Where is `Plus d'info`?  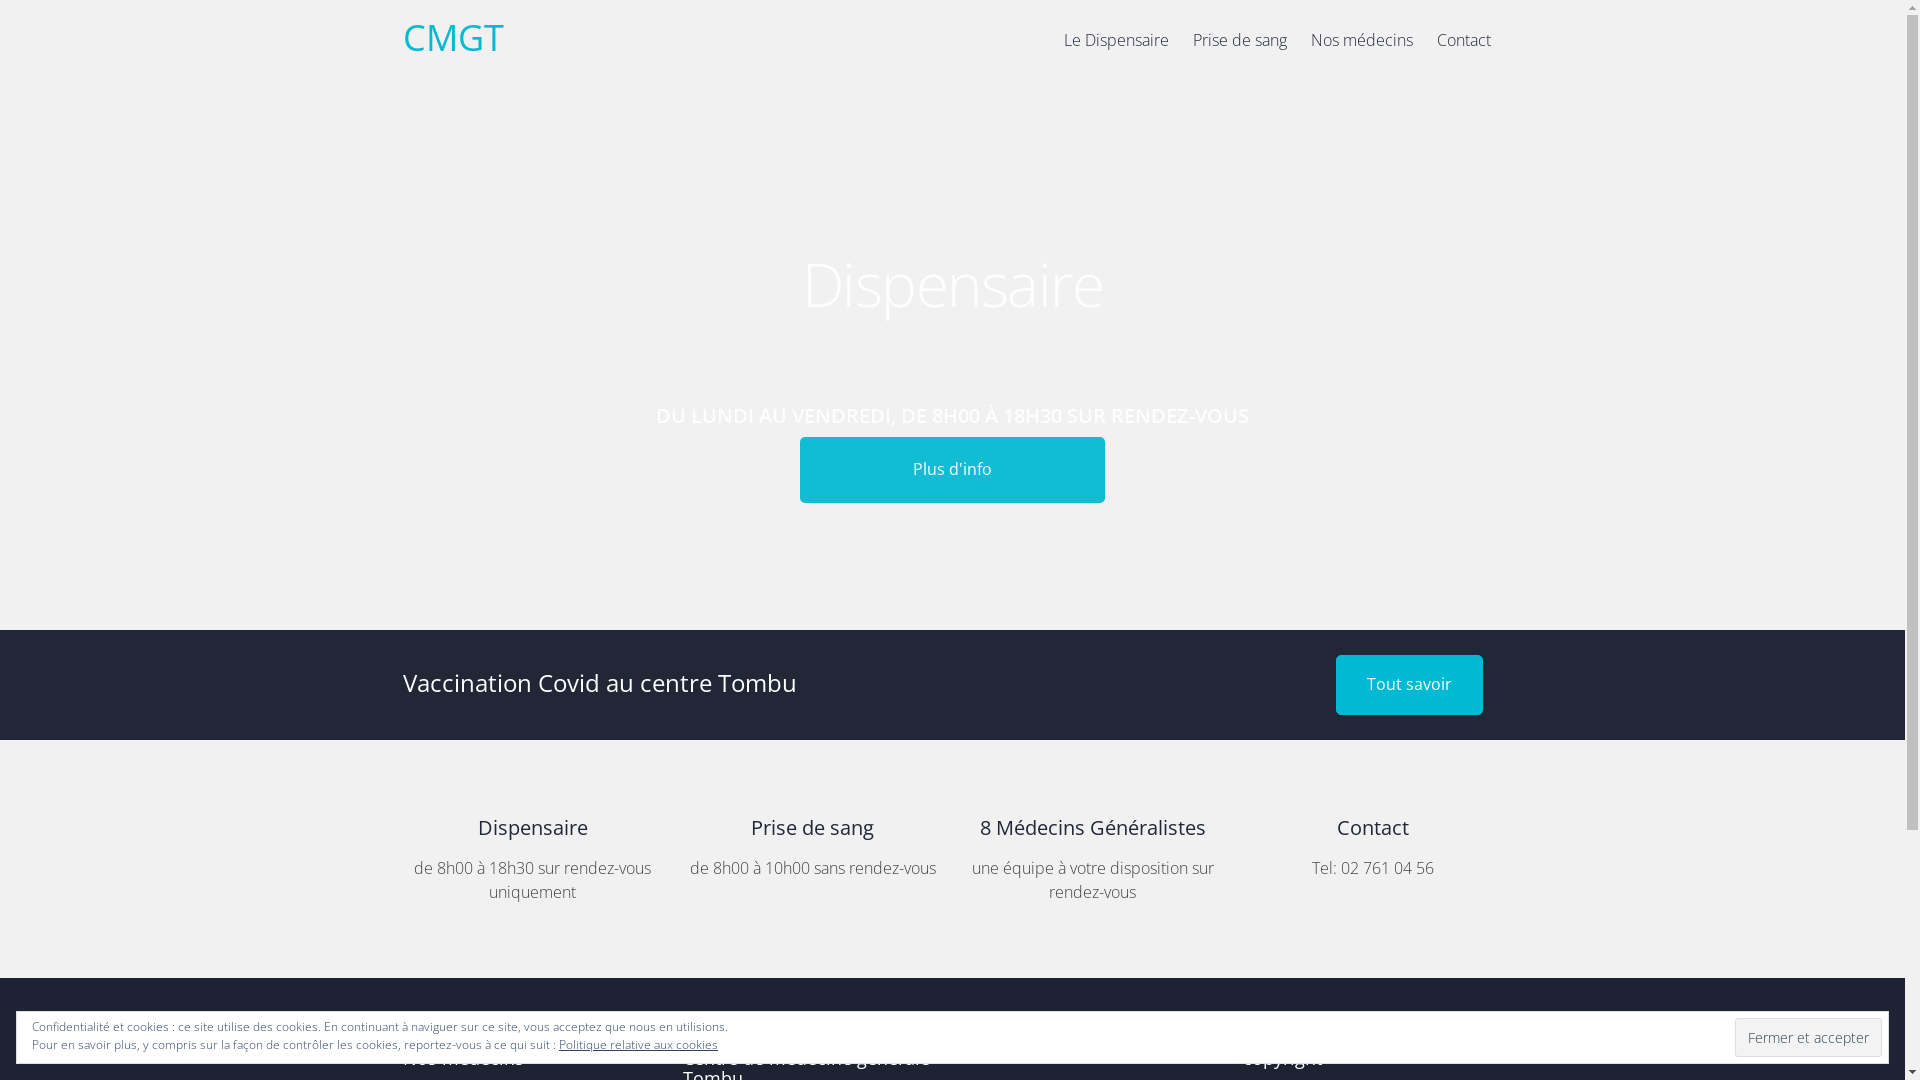
Plus d'info is located at coordinates (952, 432).